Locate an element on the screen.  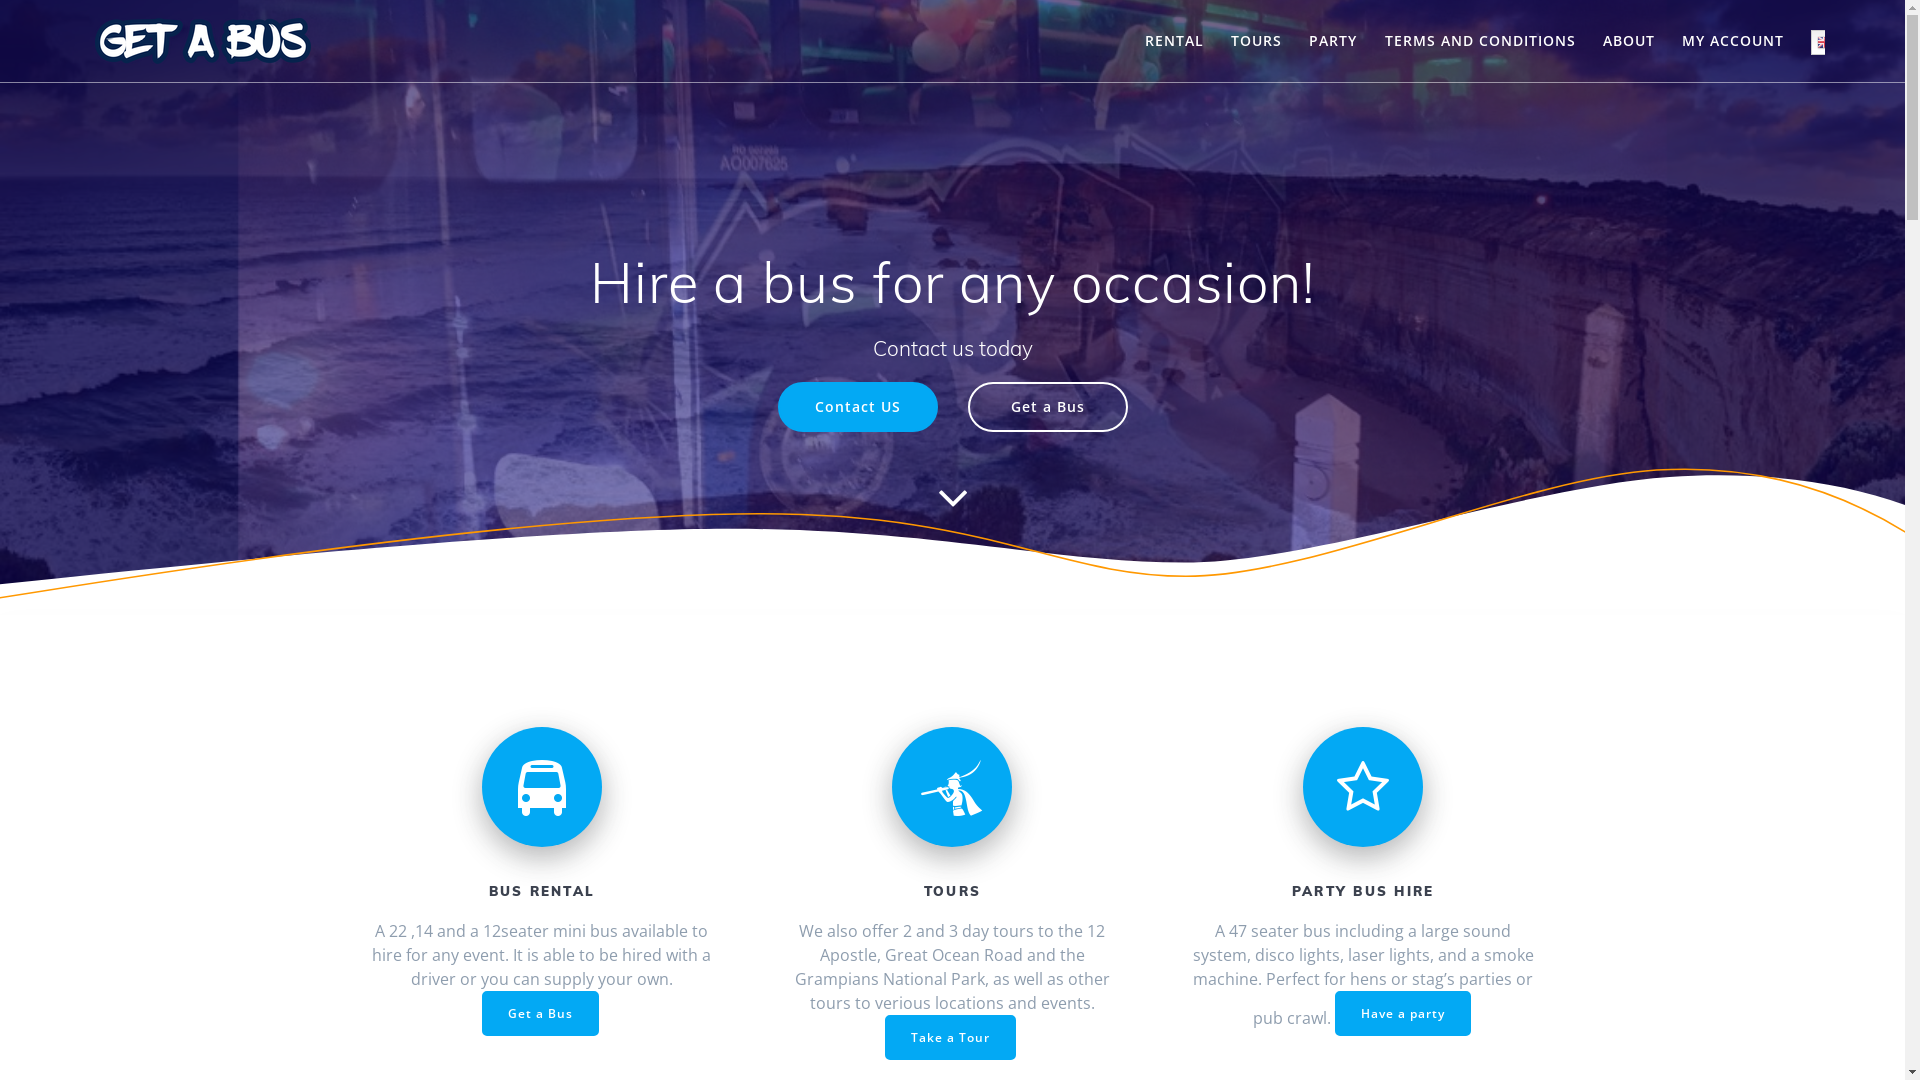
ABOUT is located at coordinates (1629, 41).